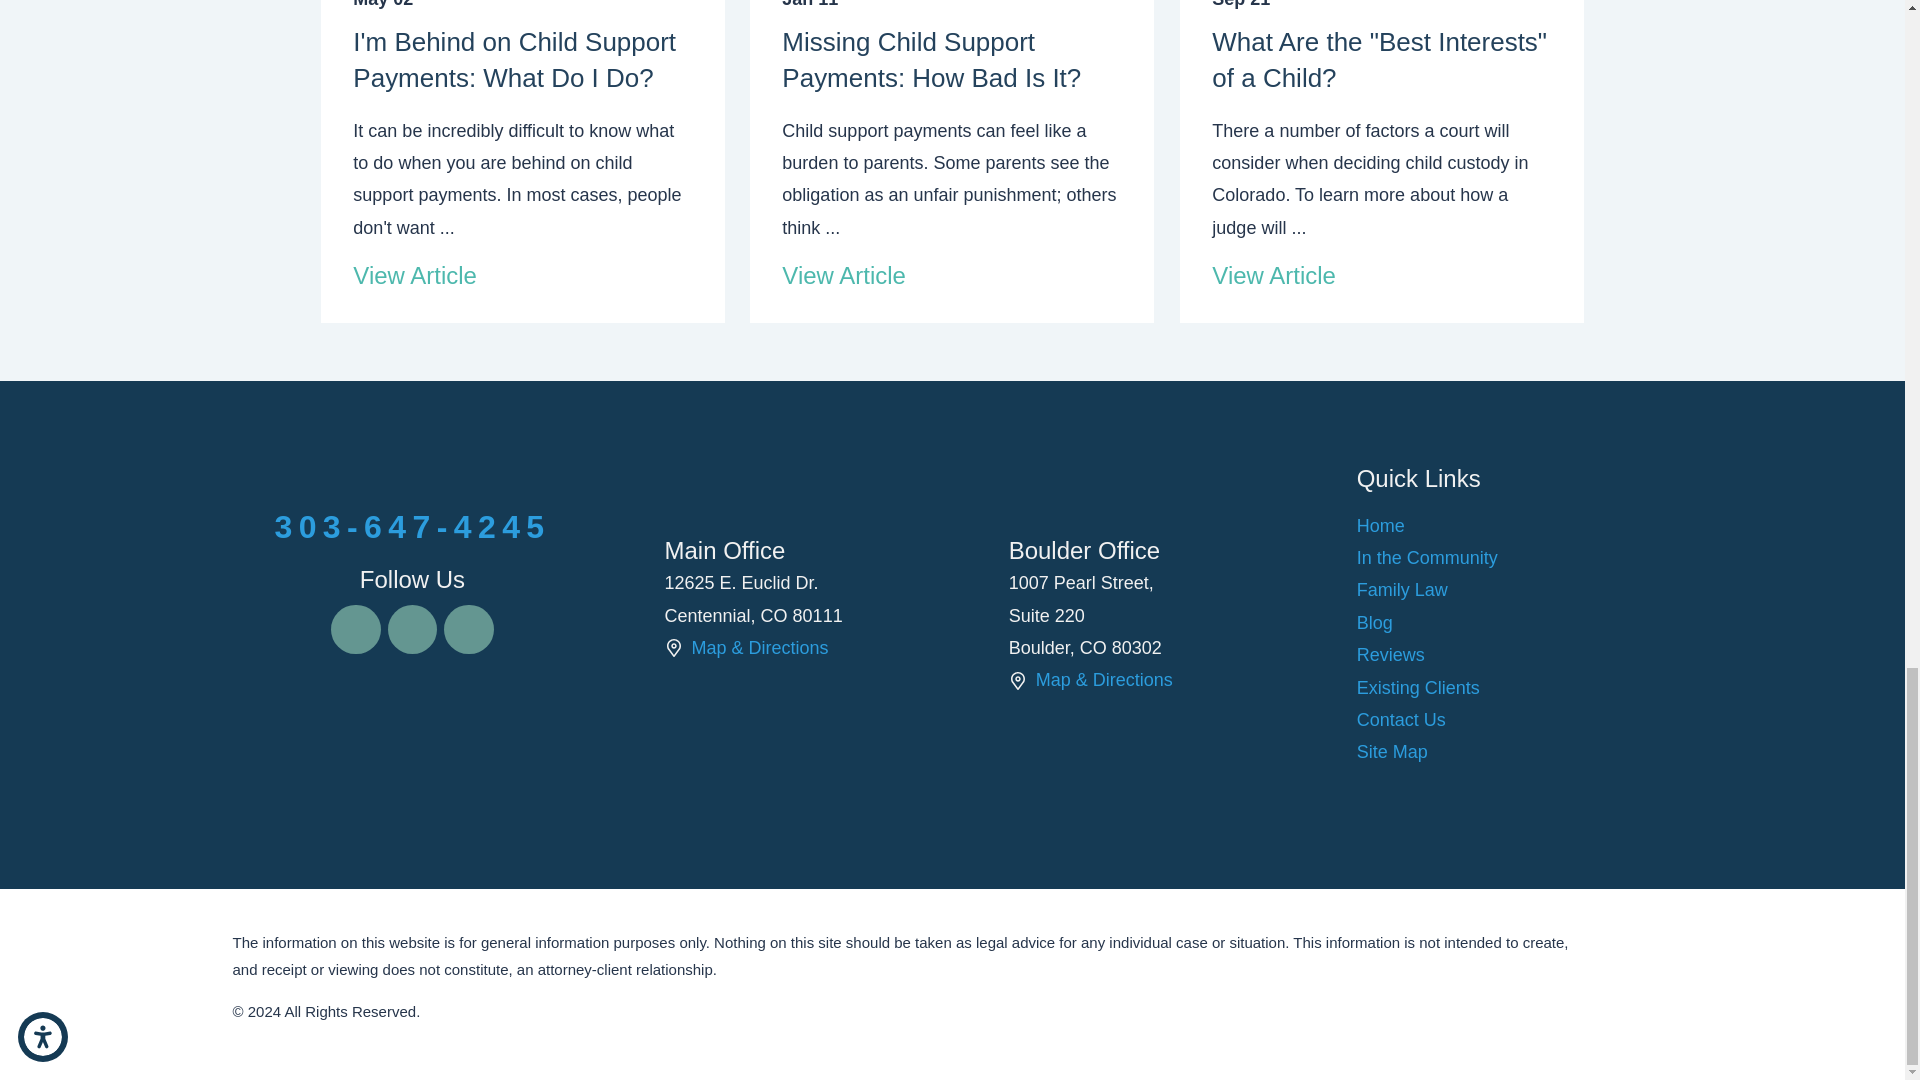 This screenshot has height=1080, width=1920. Describe the element at coordinates (1018, 680) in the screenshot. I see `Site Icon` at that location.